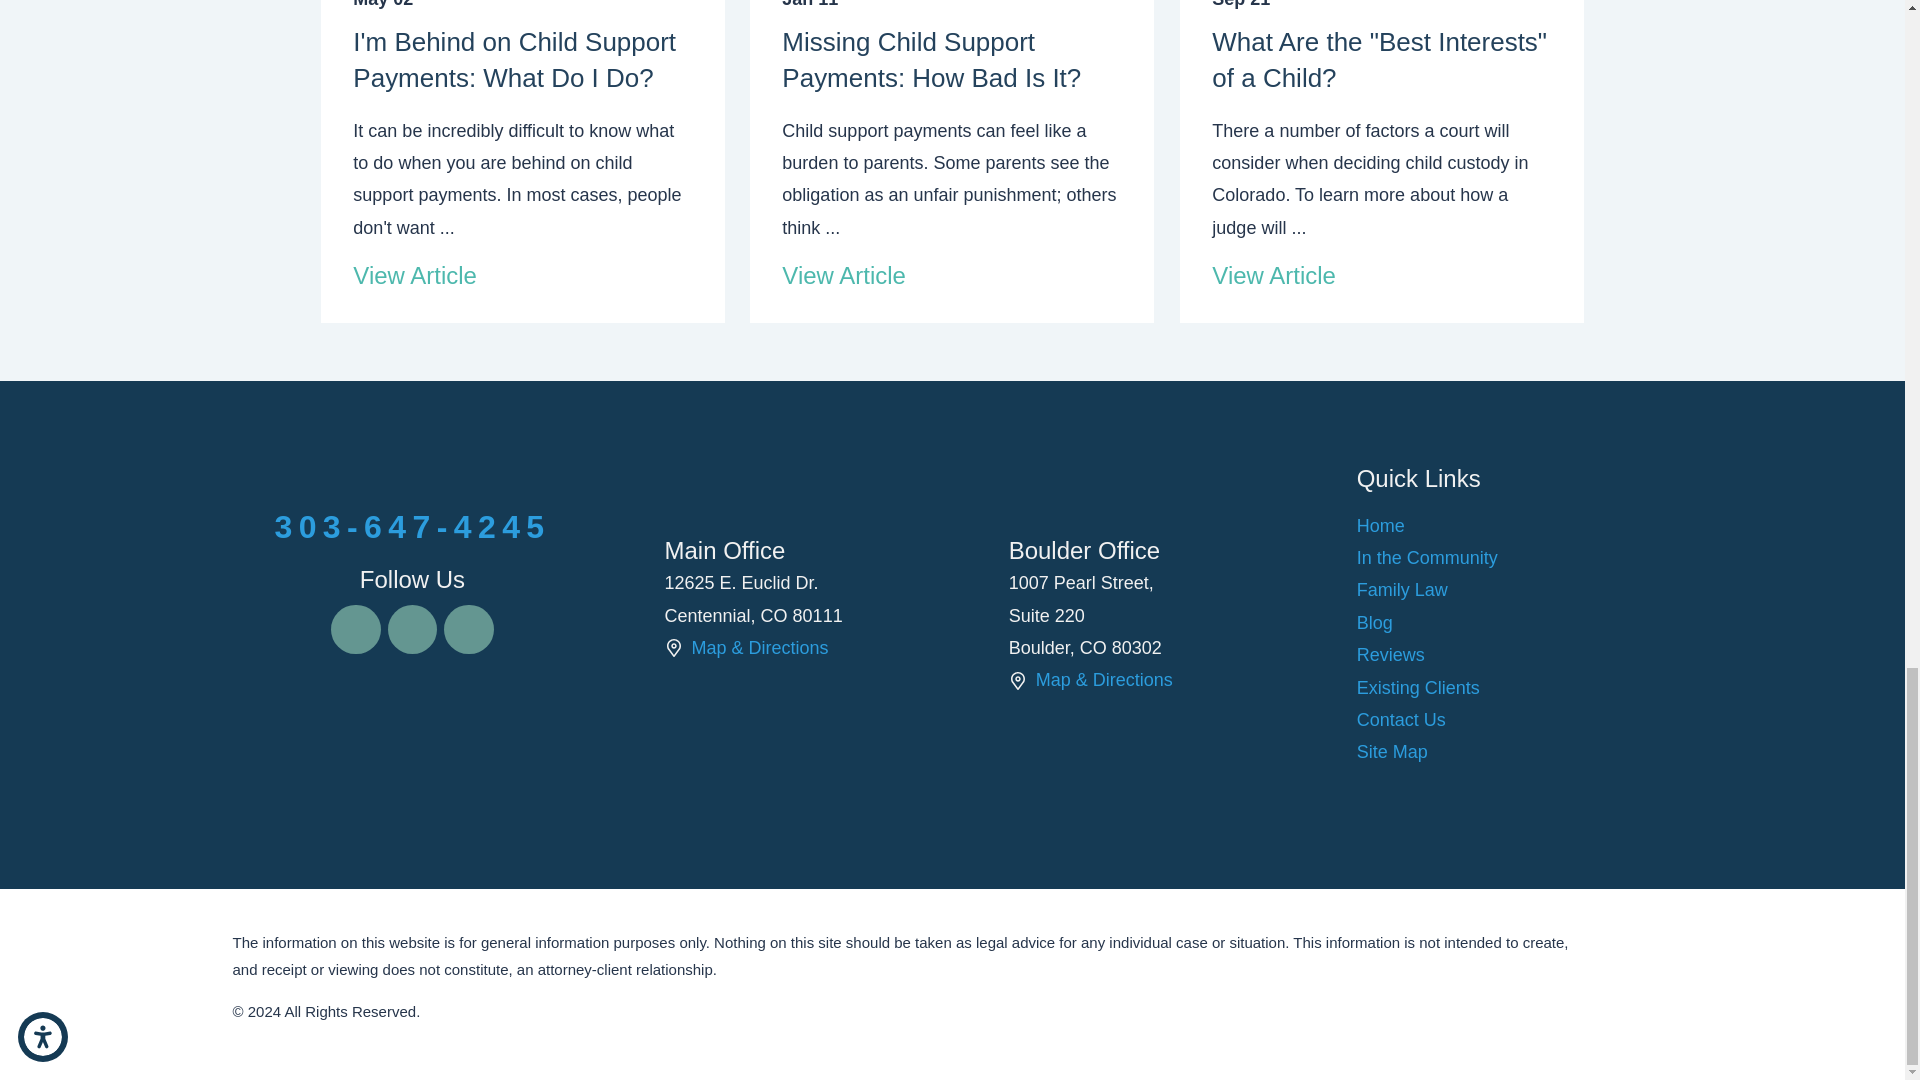 This screenshot has height=1080, width=1920. Describe the element at coordinates (1018, 680) in the screenshot. I see `Site Icon` at that location.